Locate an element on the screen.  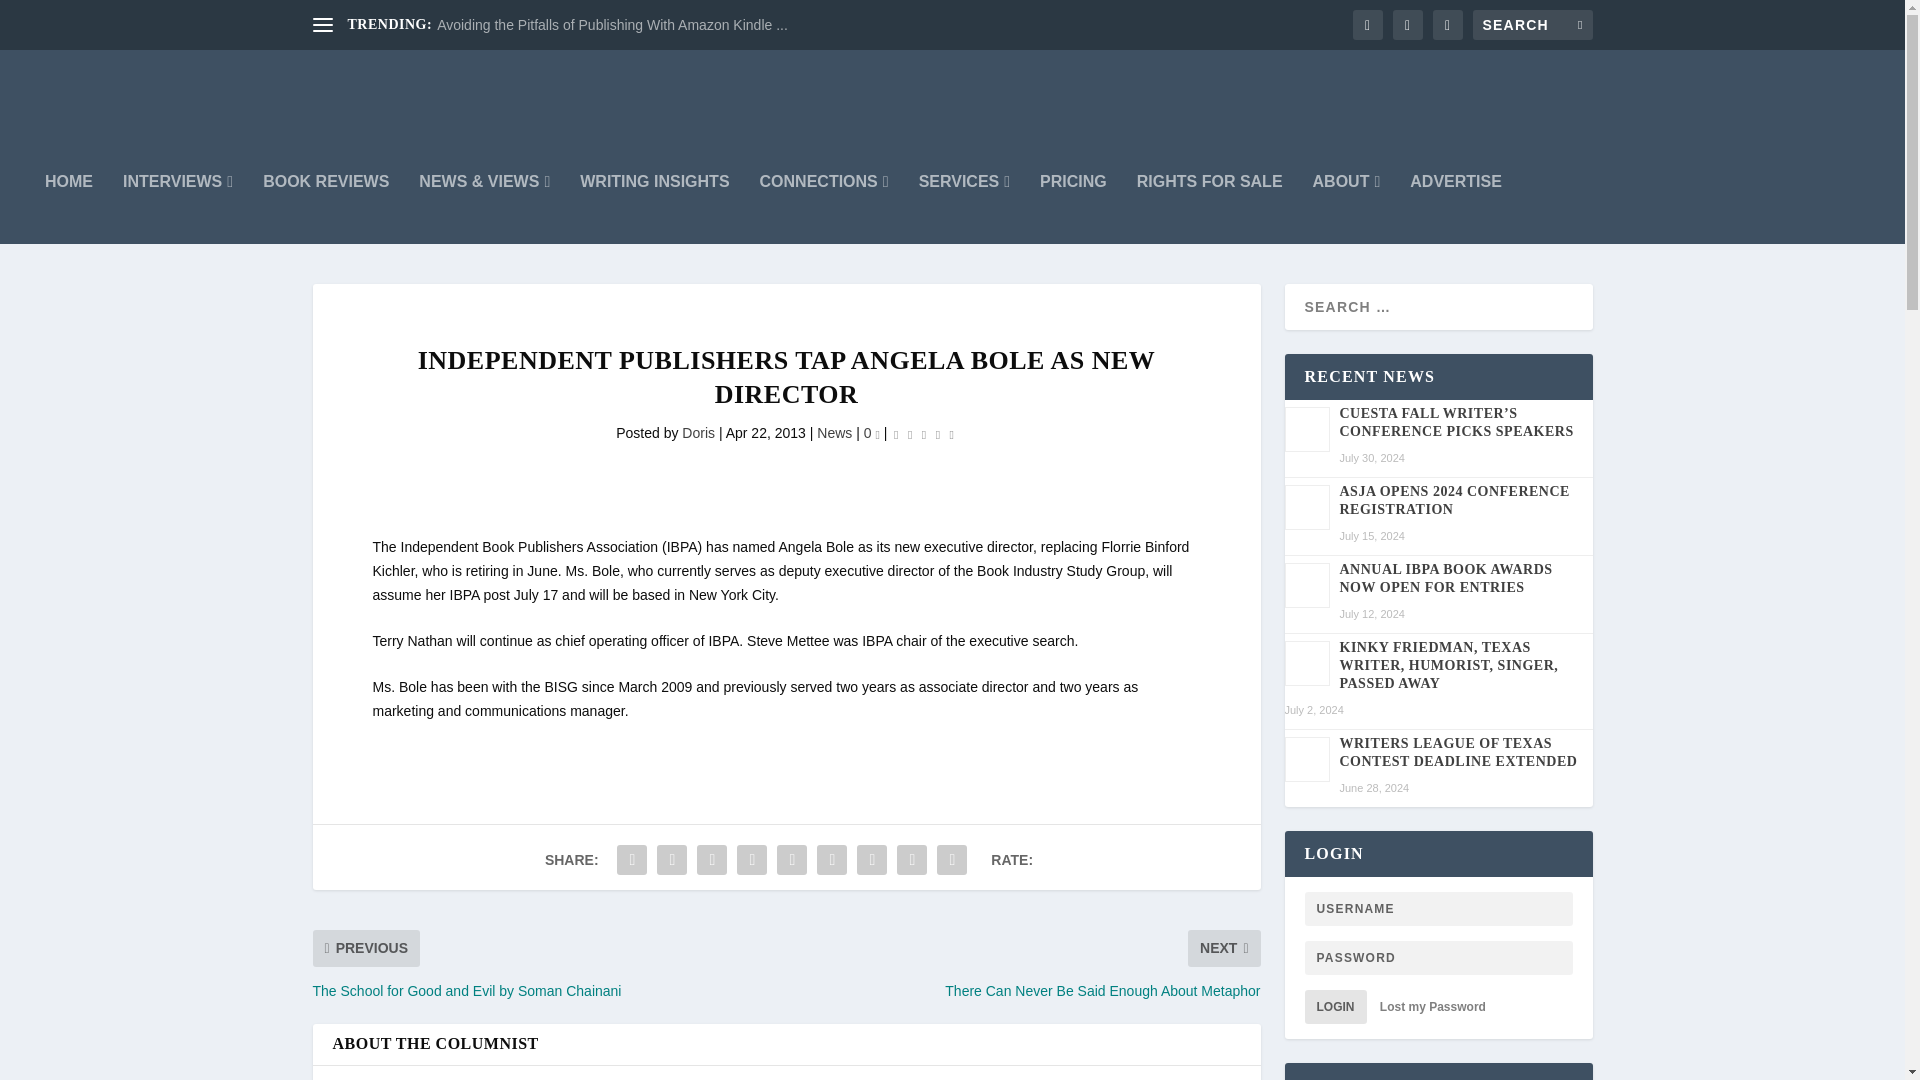
Posts by Doris is located at coordinates (698, 432).